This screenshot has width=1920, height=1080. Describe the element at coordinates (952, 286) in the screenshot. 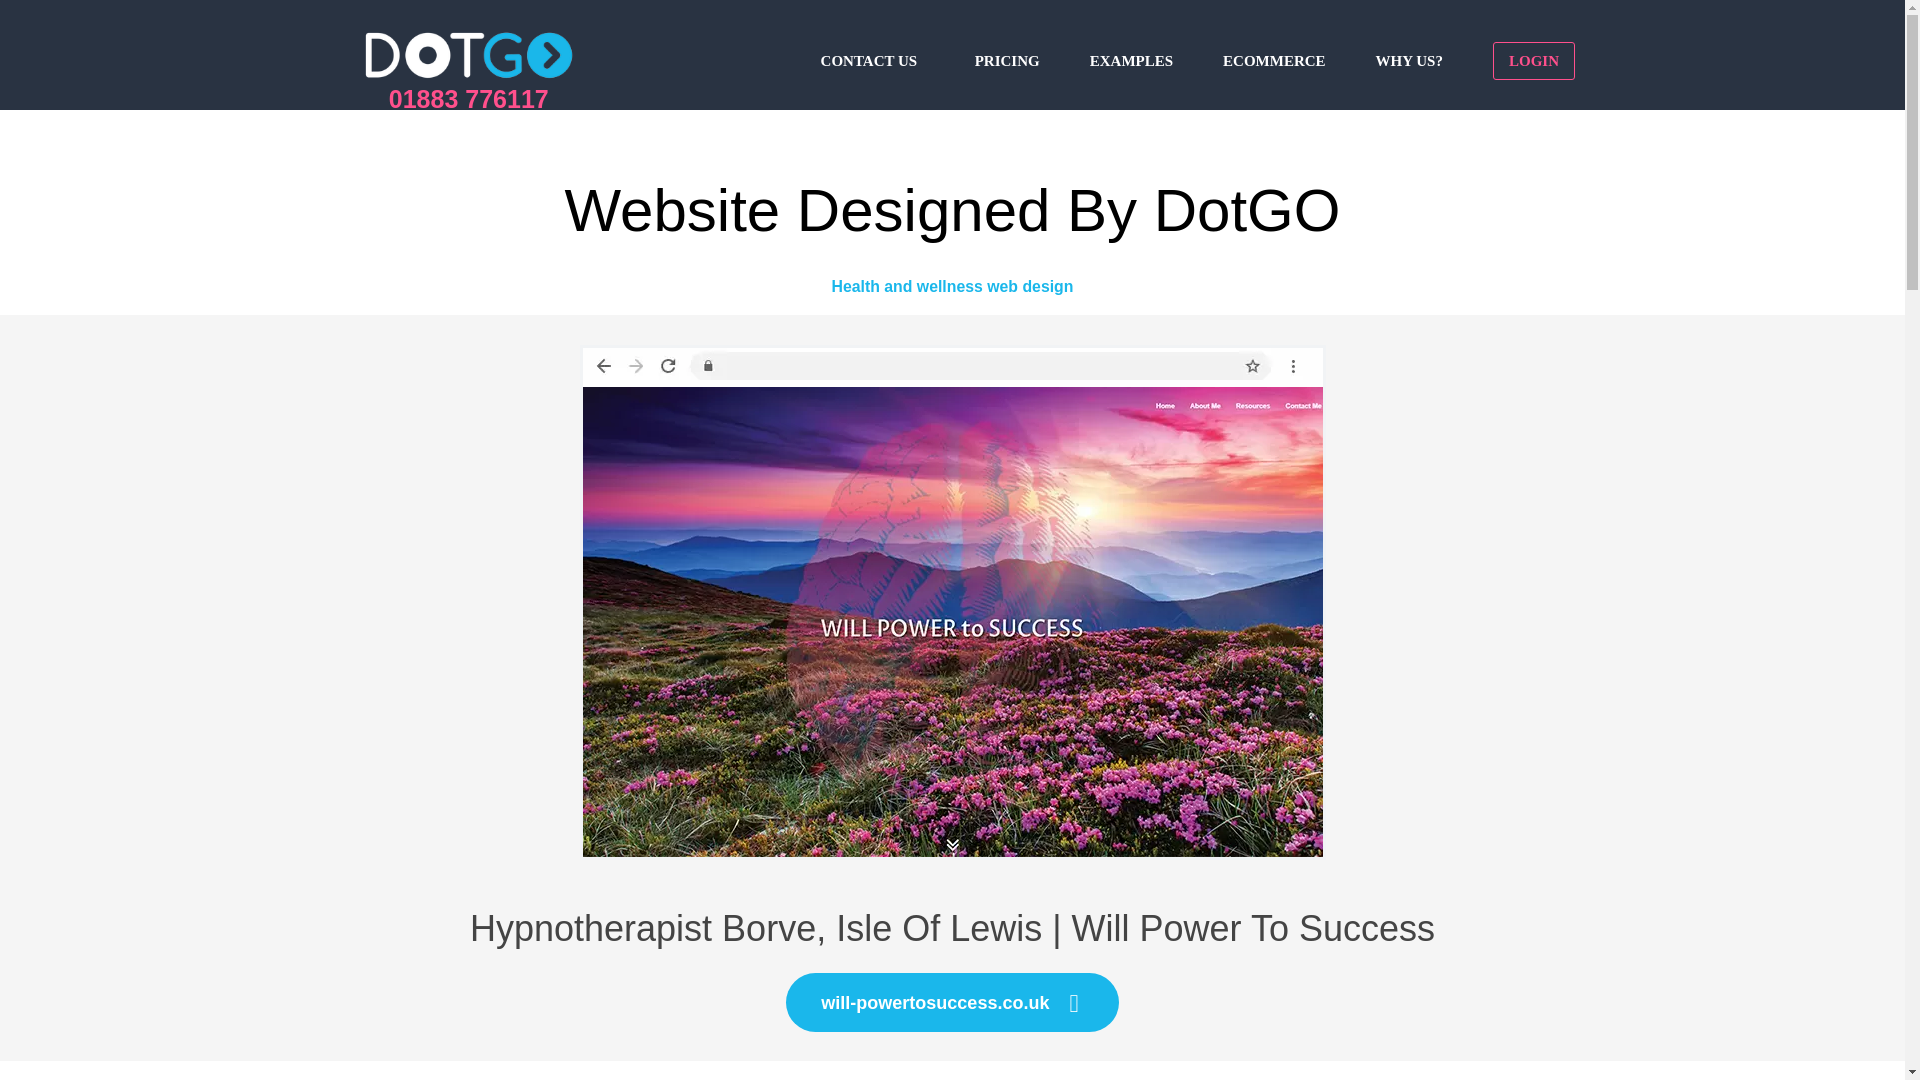

I see `Health and wellness web design` at that location.